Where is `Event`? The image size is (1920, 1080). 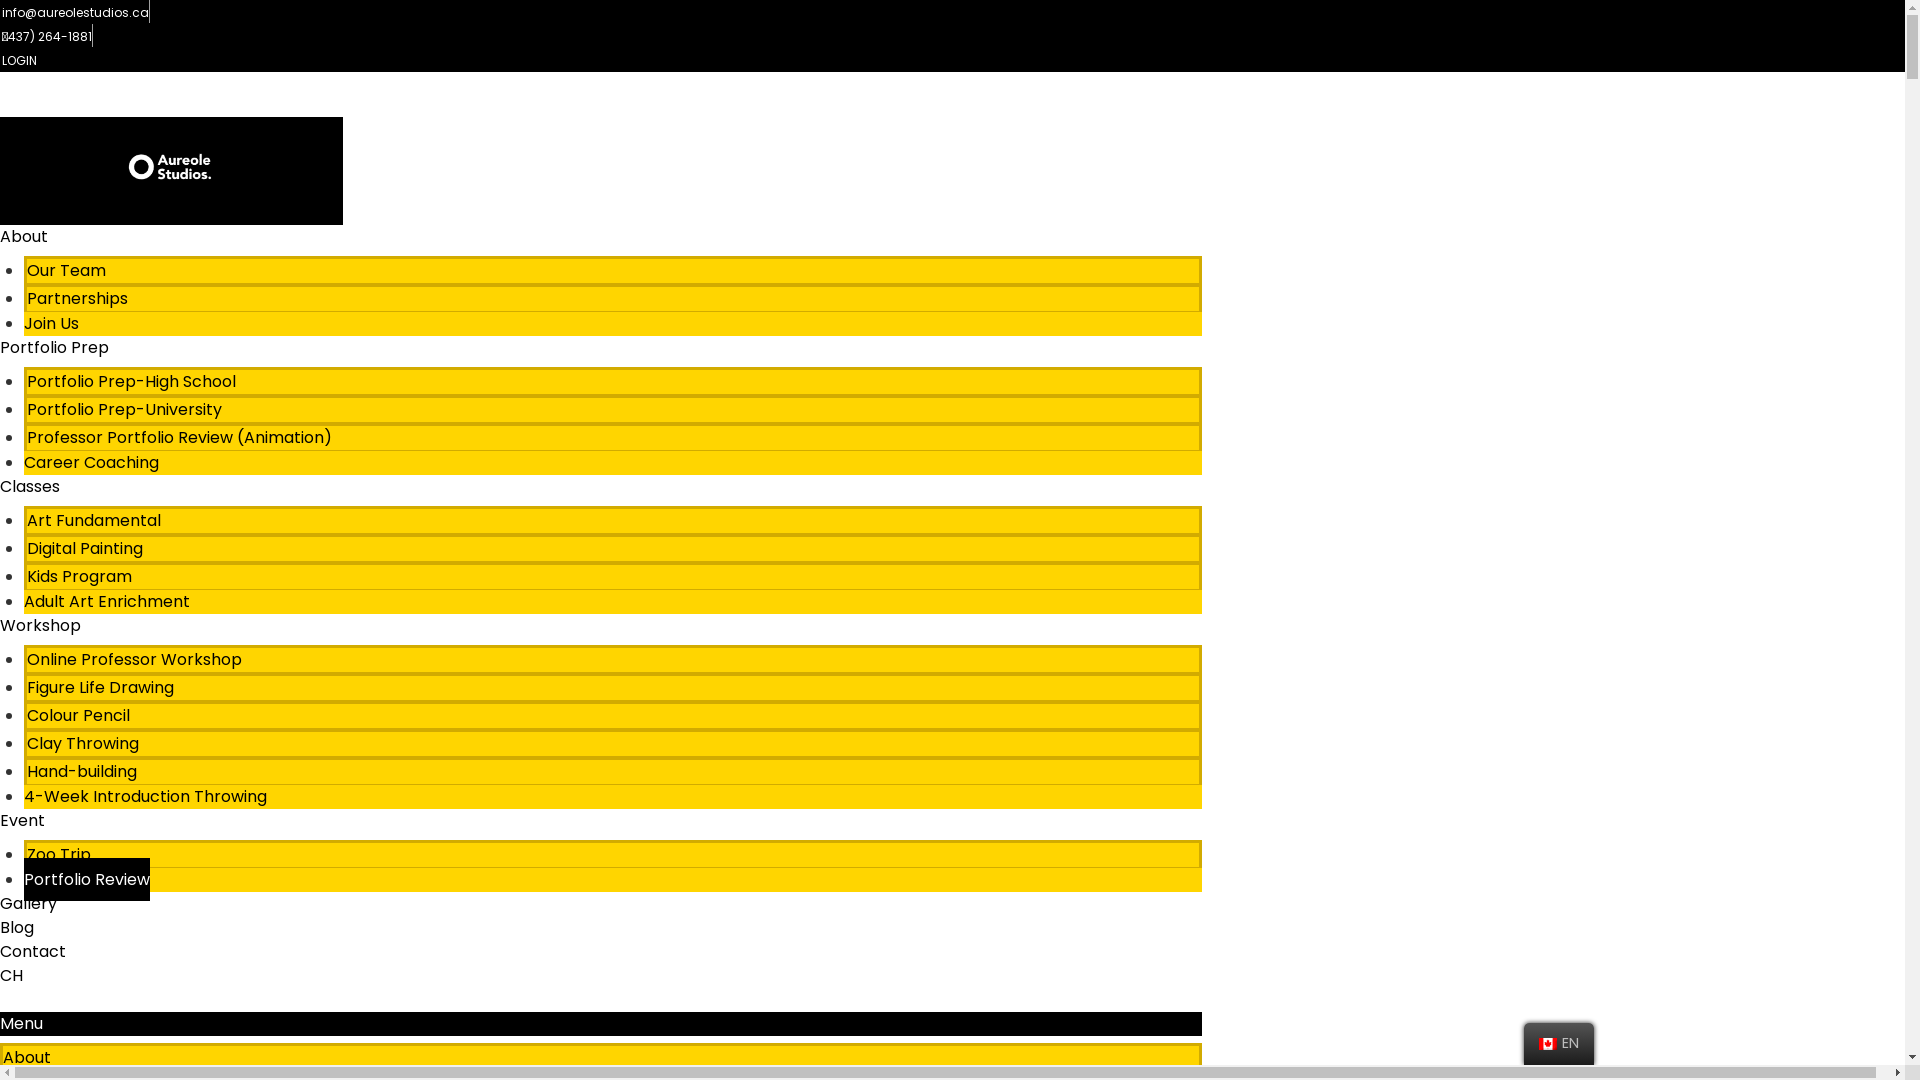
Event is located at coordinates (22, 820).